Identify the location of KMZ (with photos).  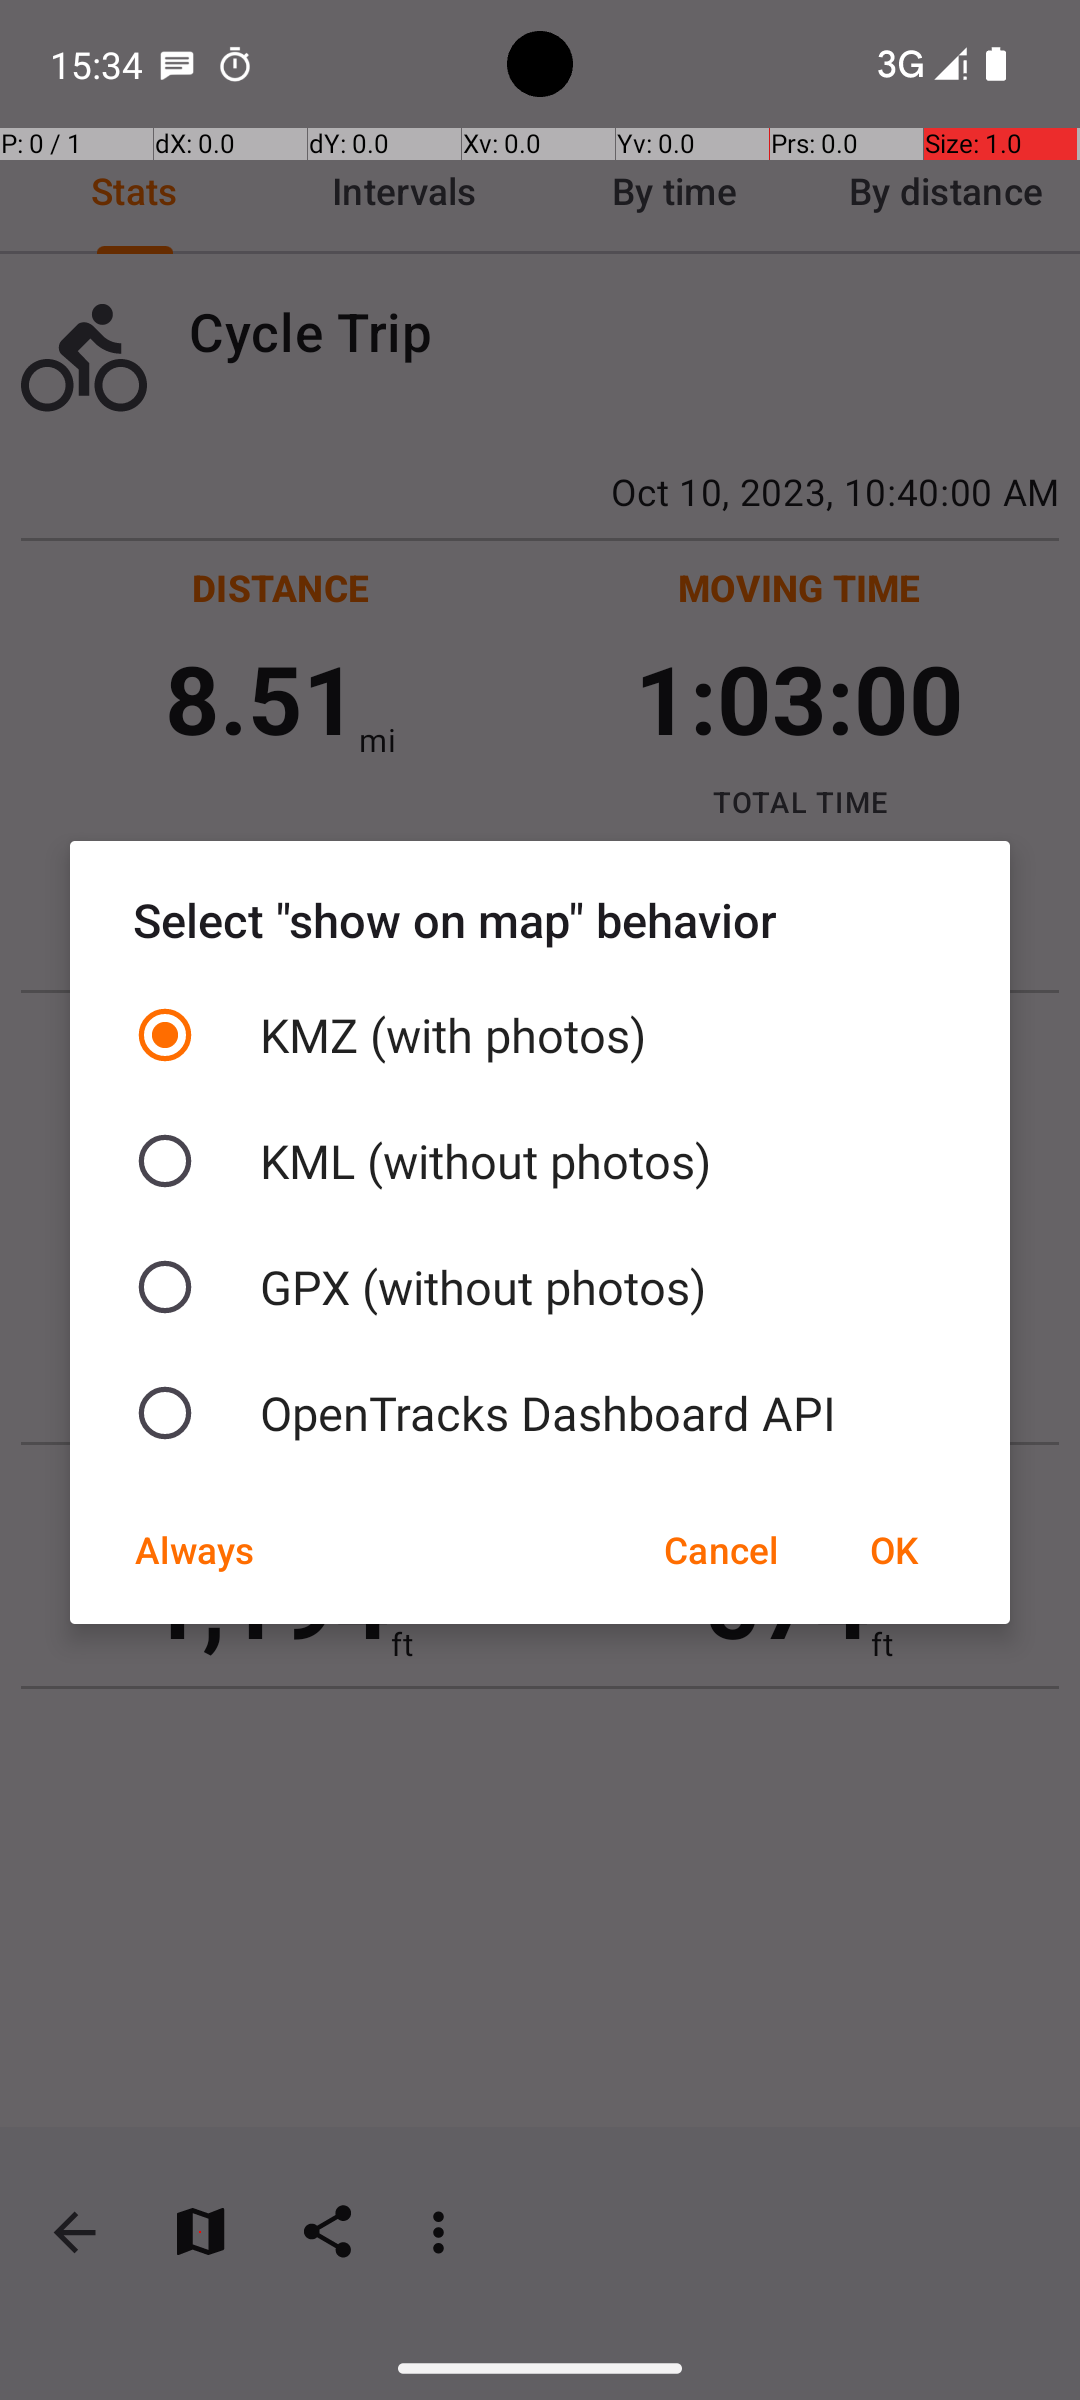
(540, 1035).